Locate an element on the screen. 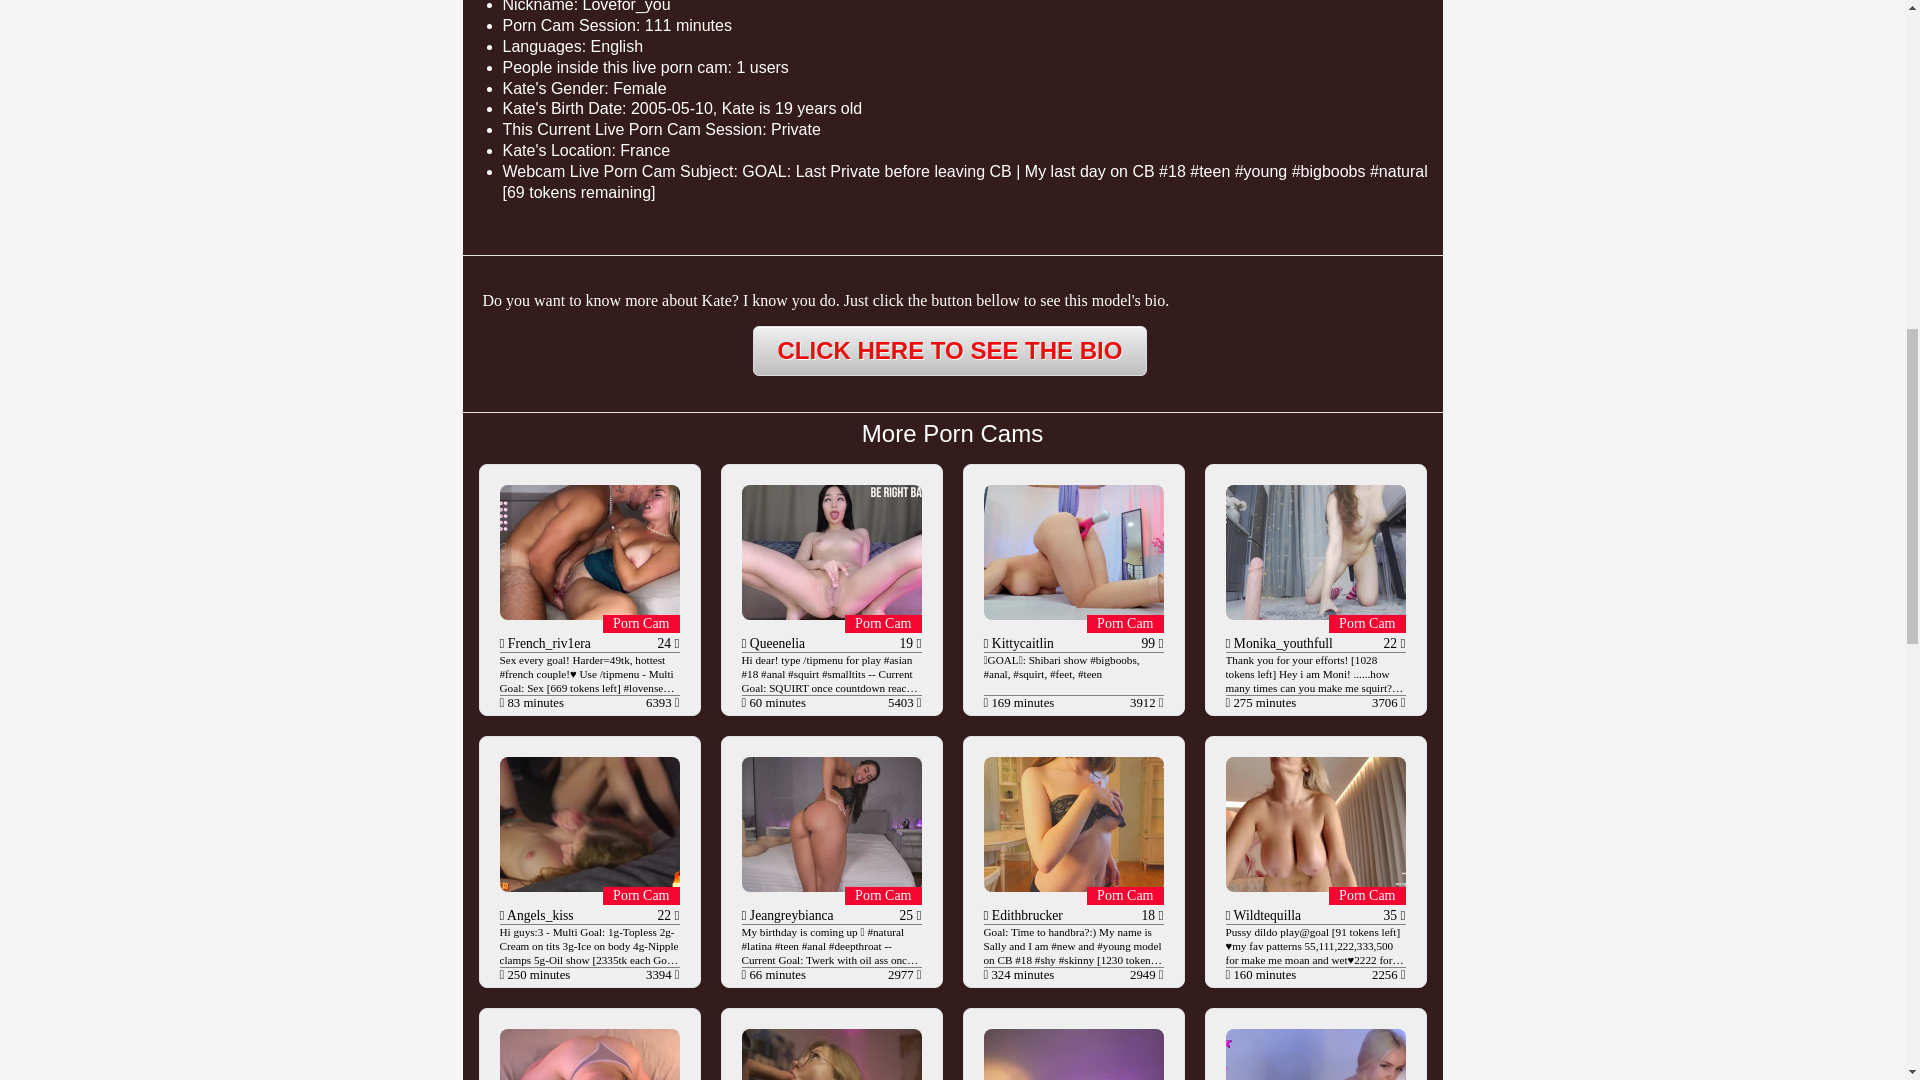  CLICK HERE TO SEE THE BIO is located at coordinates (949, 350).